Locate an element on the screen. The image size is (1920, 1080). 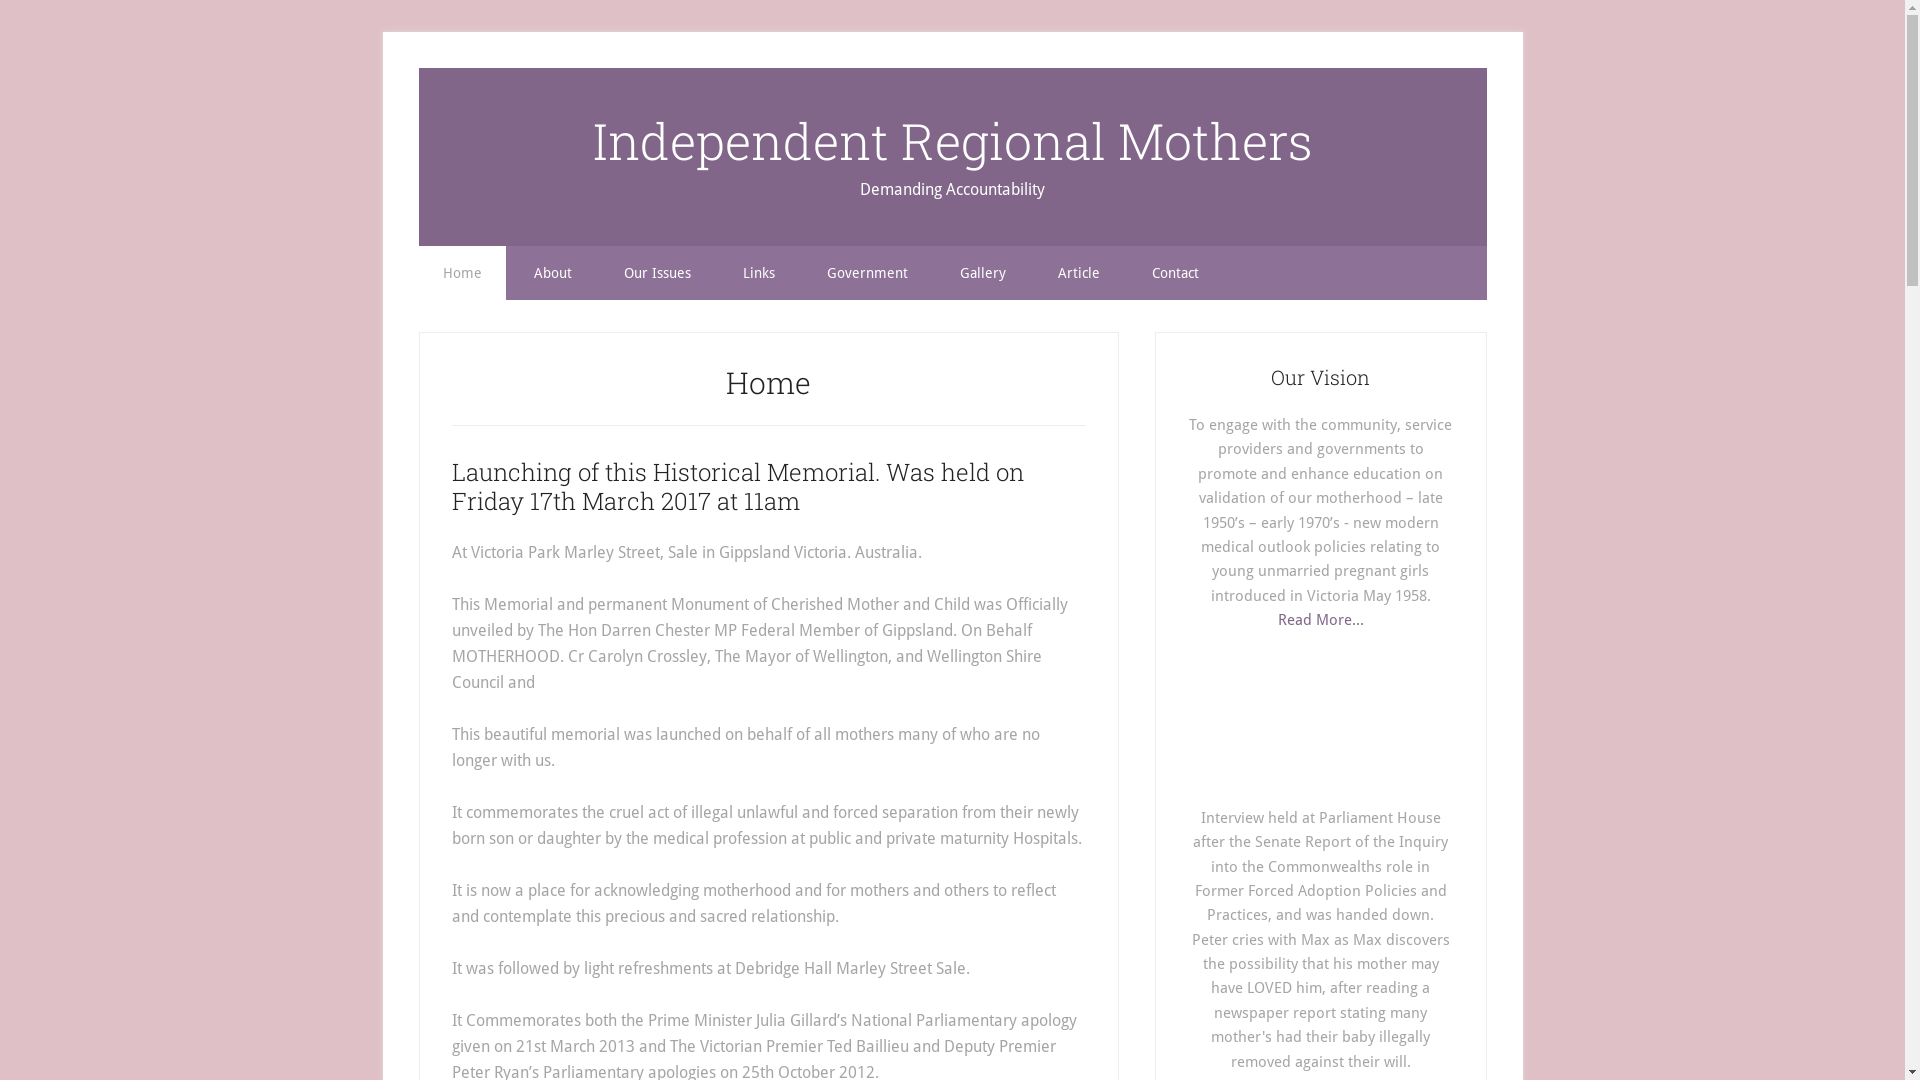
Home is located at coordinates (461, 273).